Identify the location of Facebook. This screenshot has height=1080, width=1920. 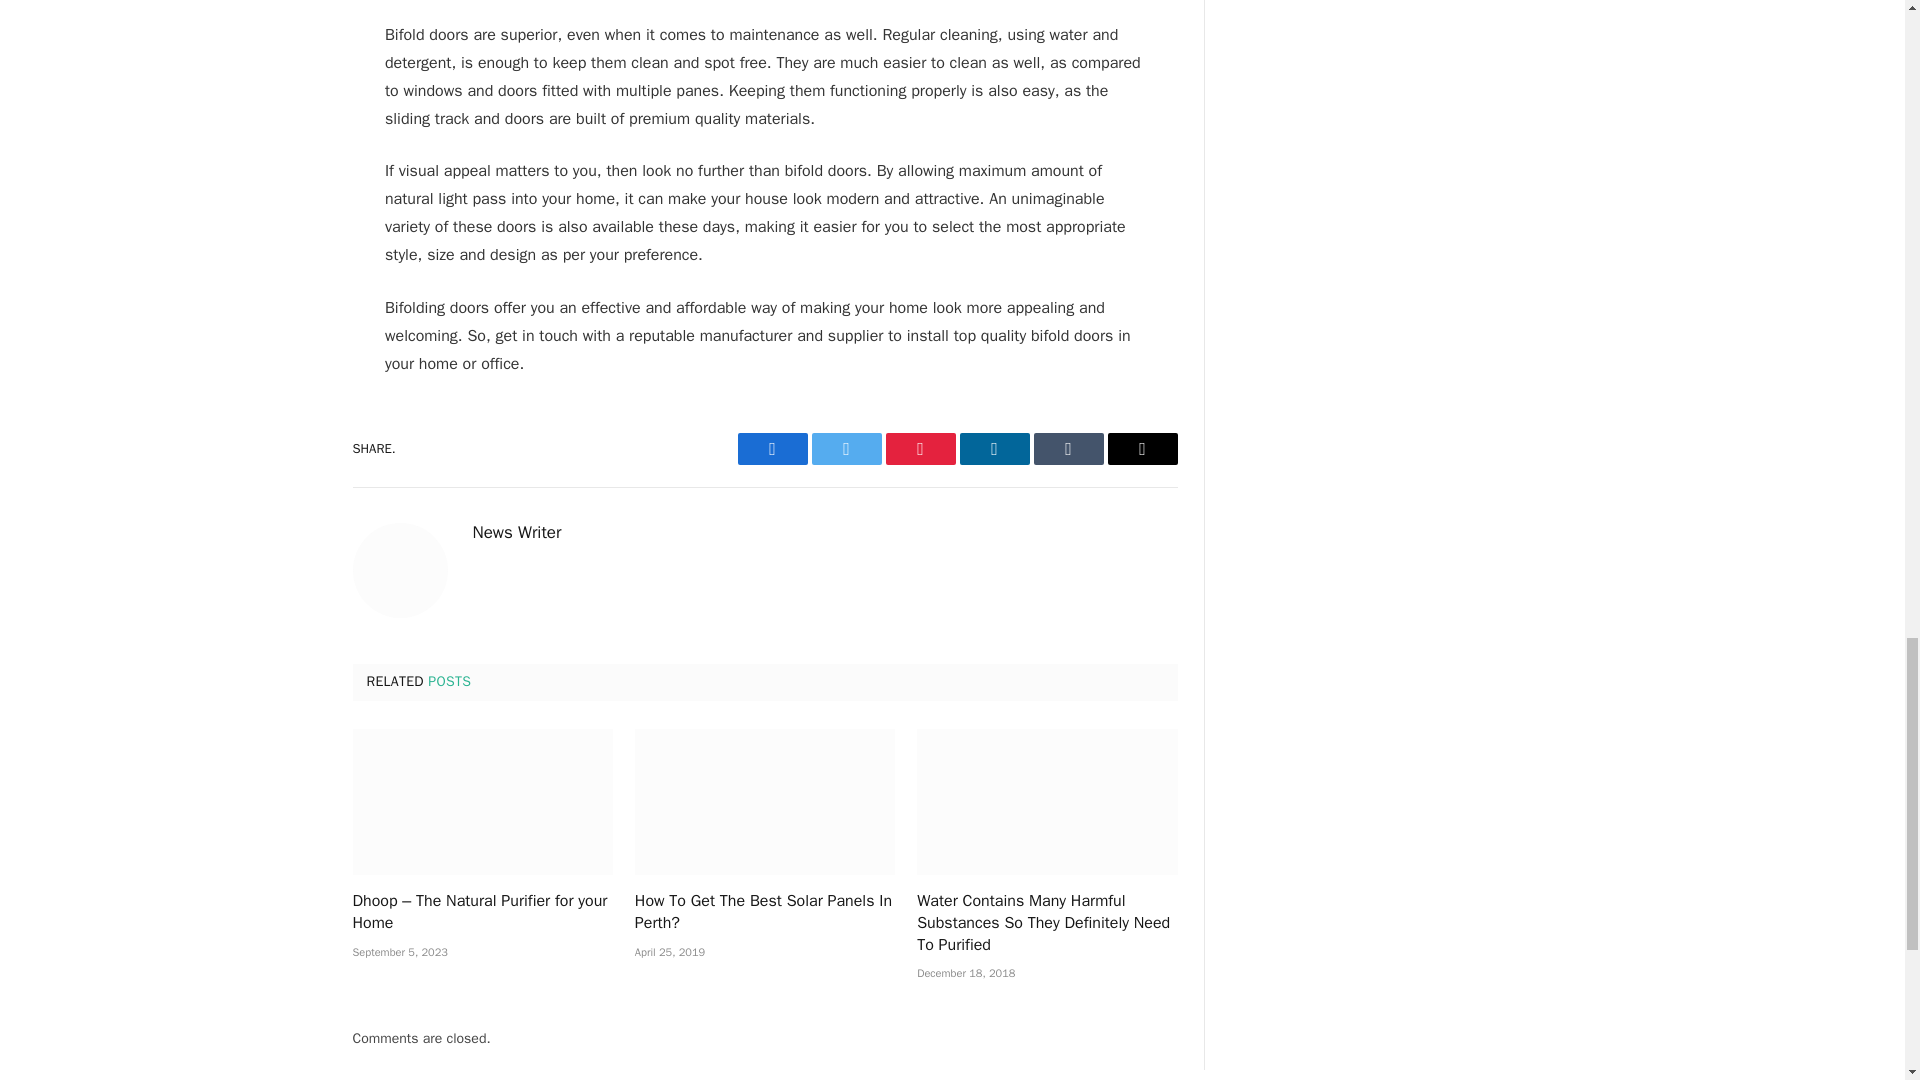
(772, 449).